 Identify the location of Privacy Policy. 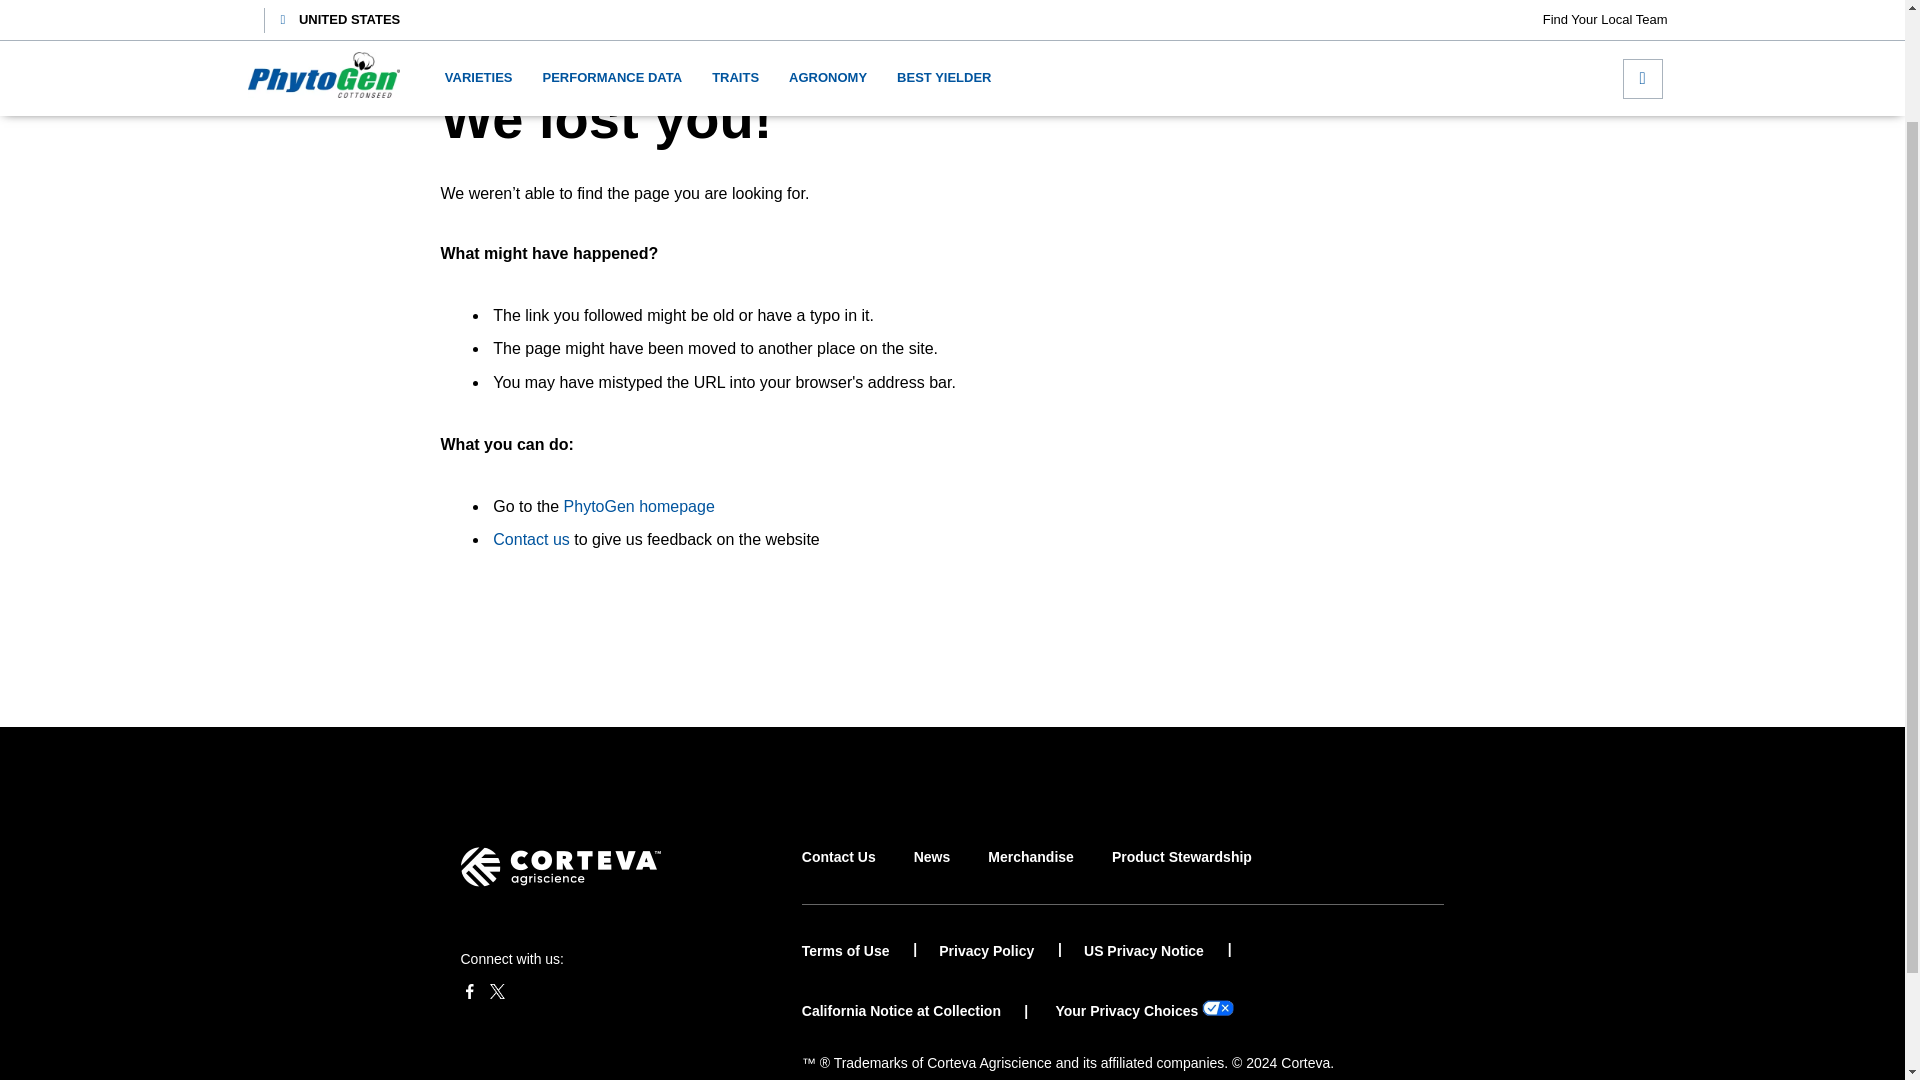
(1000, 951).